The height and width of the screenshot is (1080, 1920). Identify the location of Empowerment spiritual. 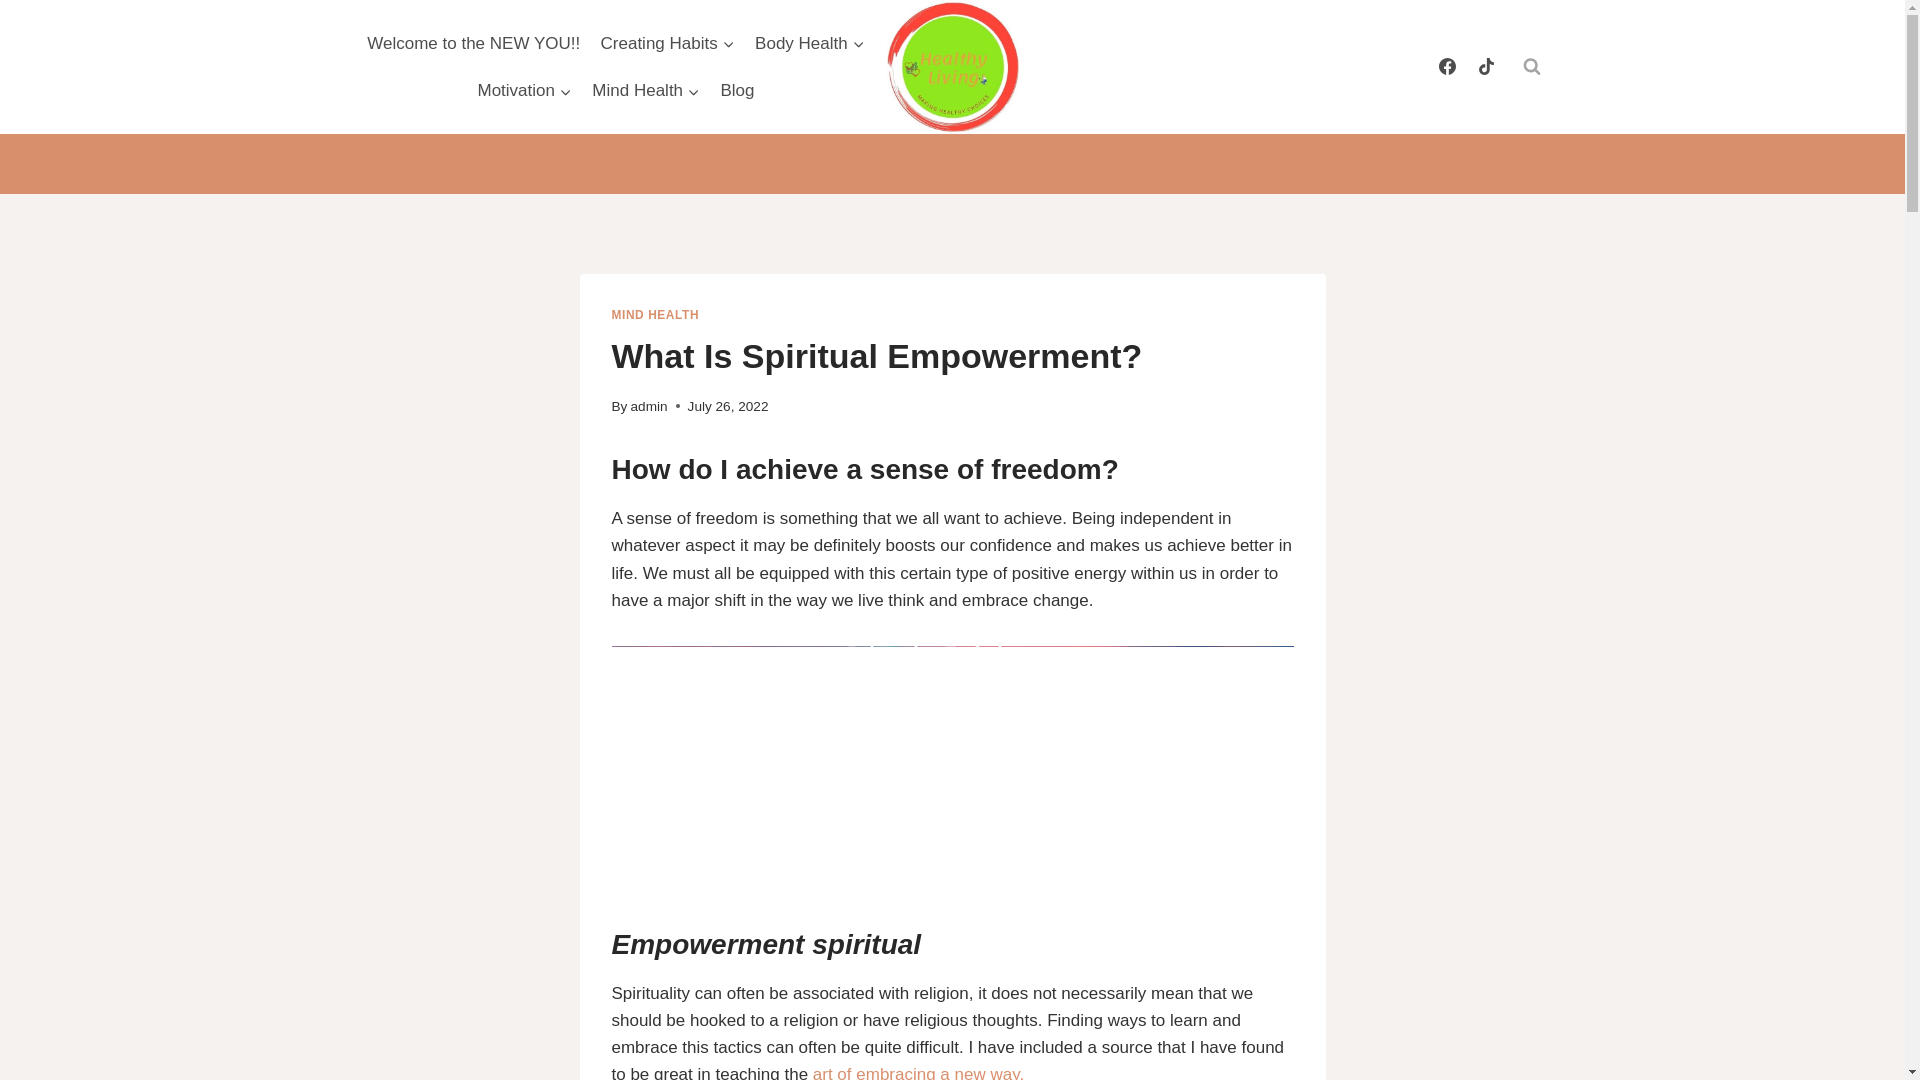
(766, 943).